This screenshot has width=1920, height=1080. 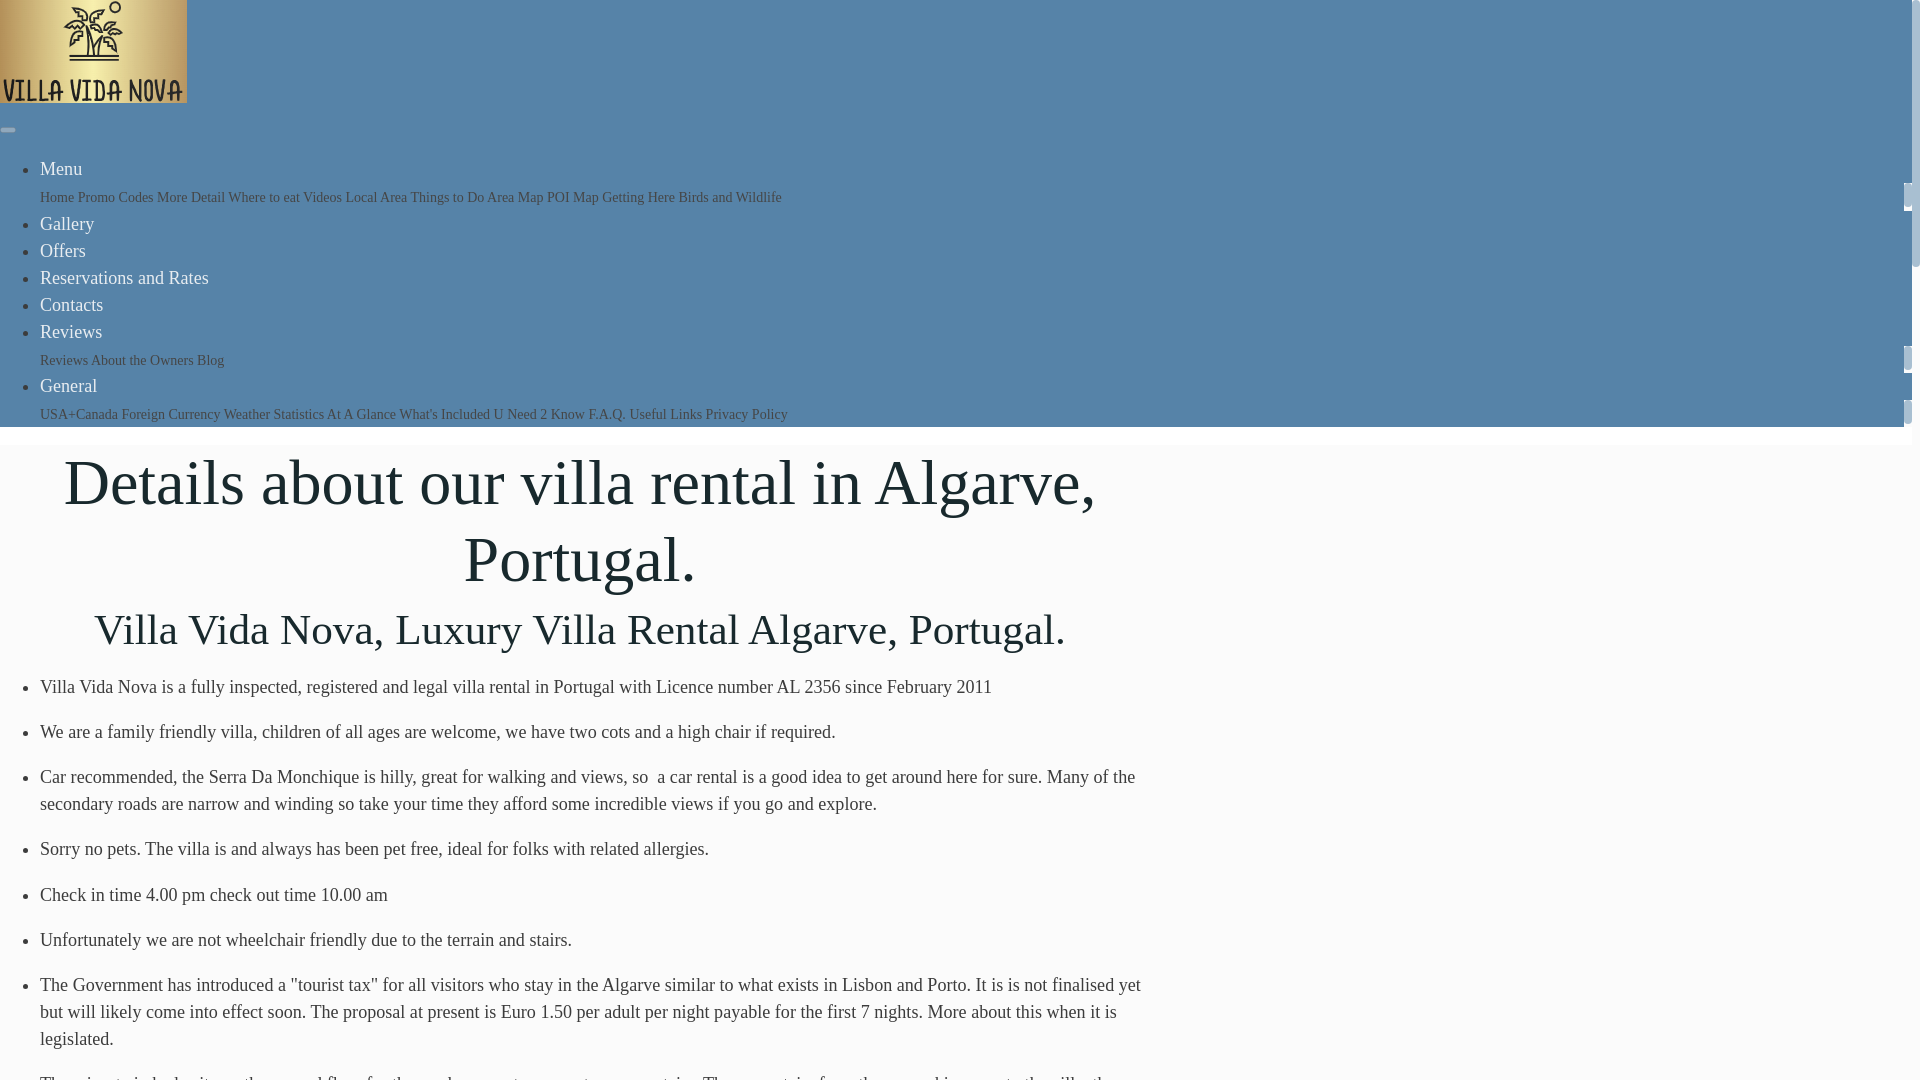 I want to click on Privacy Policy, so click(x=746, y=414).